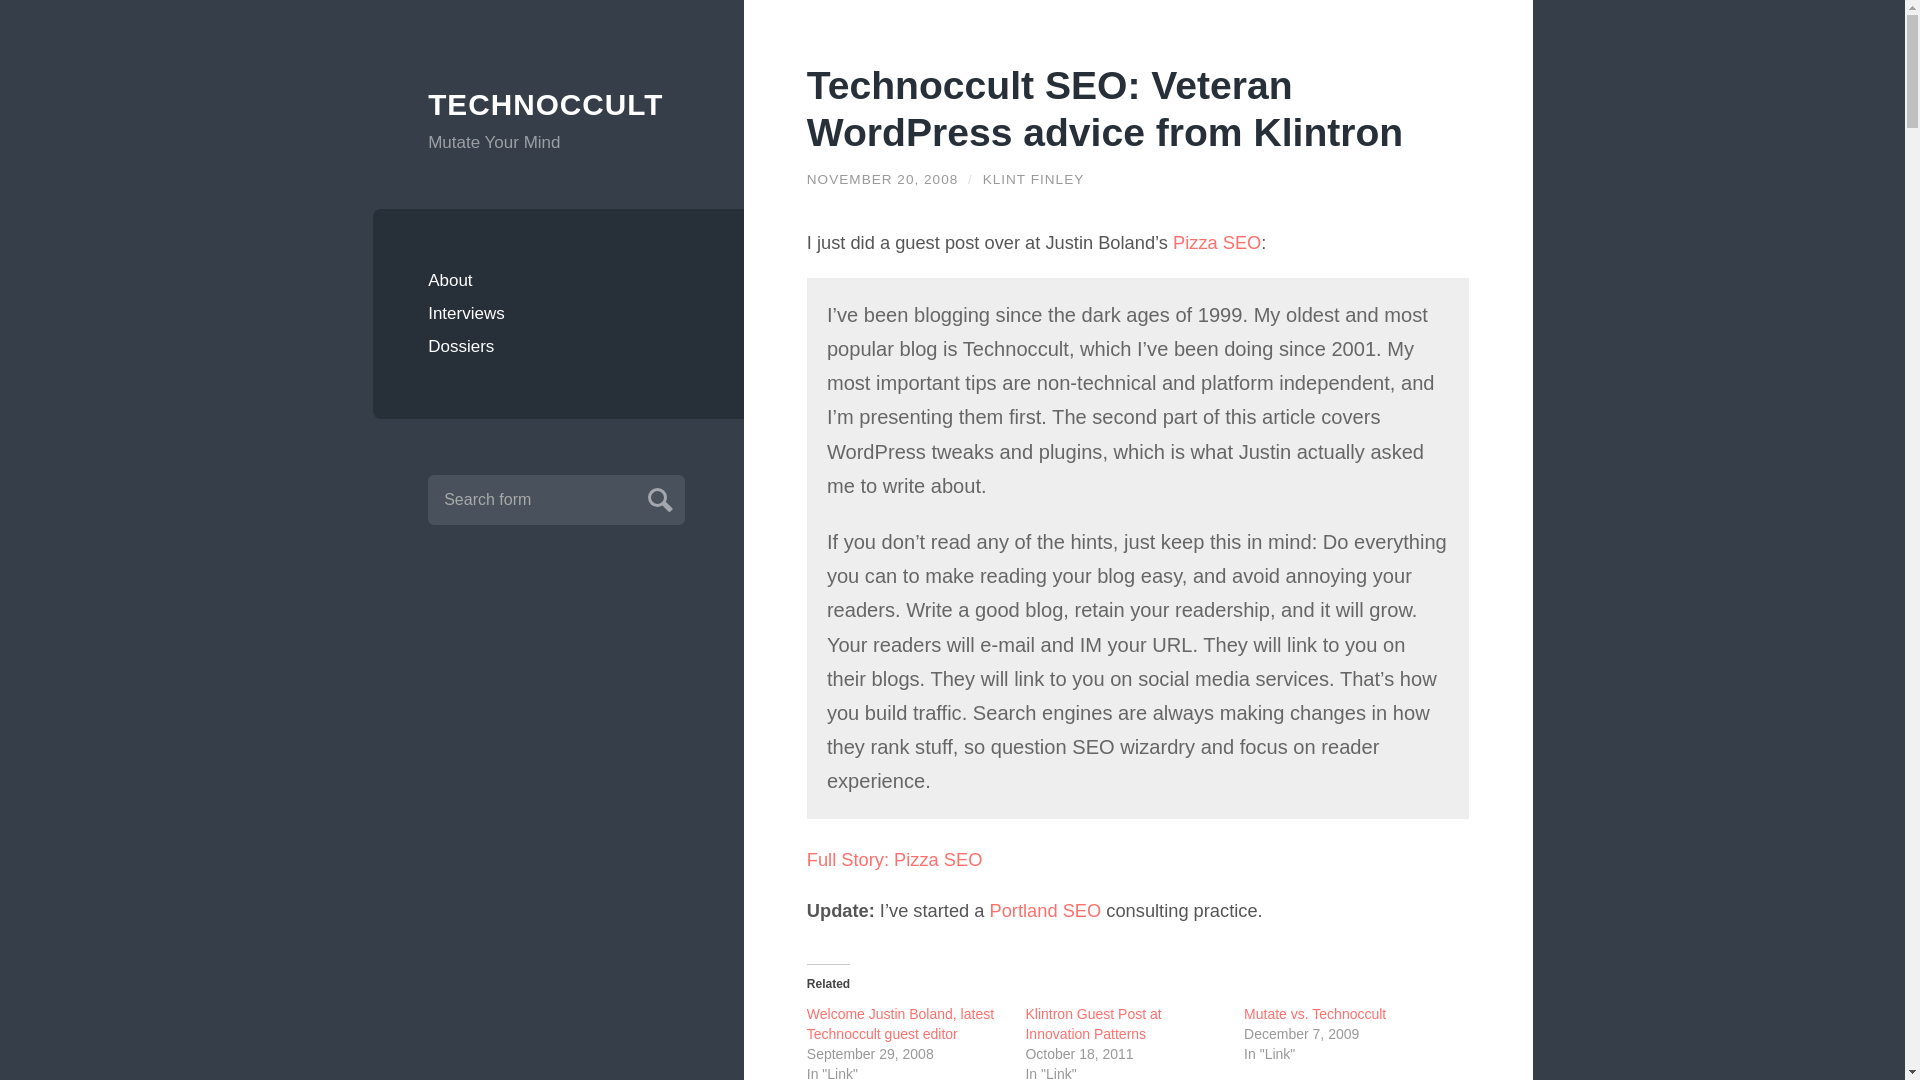 This screenshot has width=1920, height=1080. I want to click on Posts by Klint Finley, so click(1034, 178).